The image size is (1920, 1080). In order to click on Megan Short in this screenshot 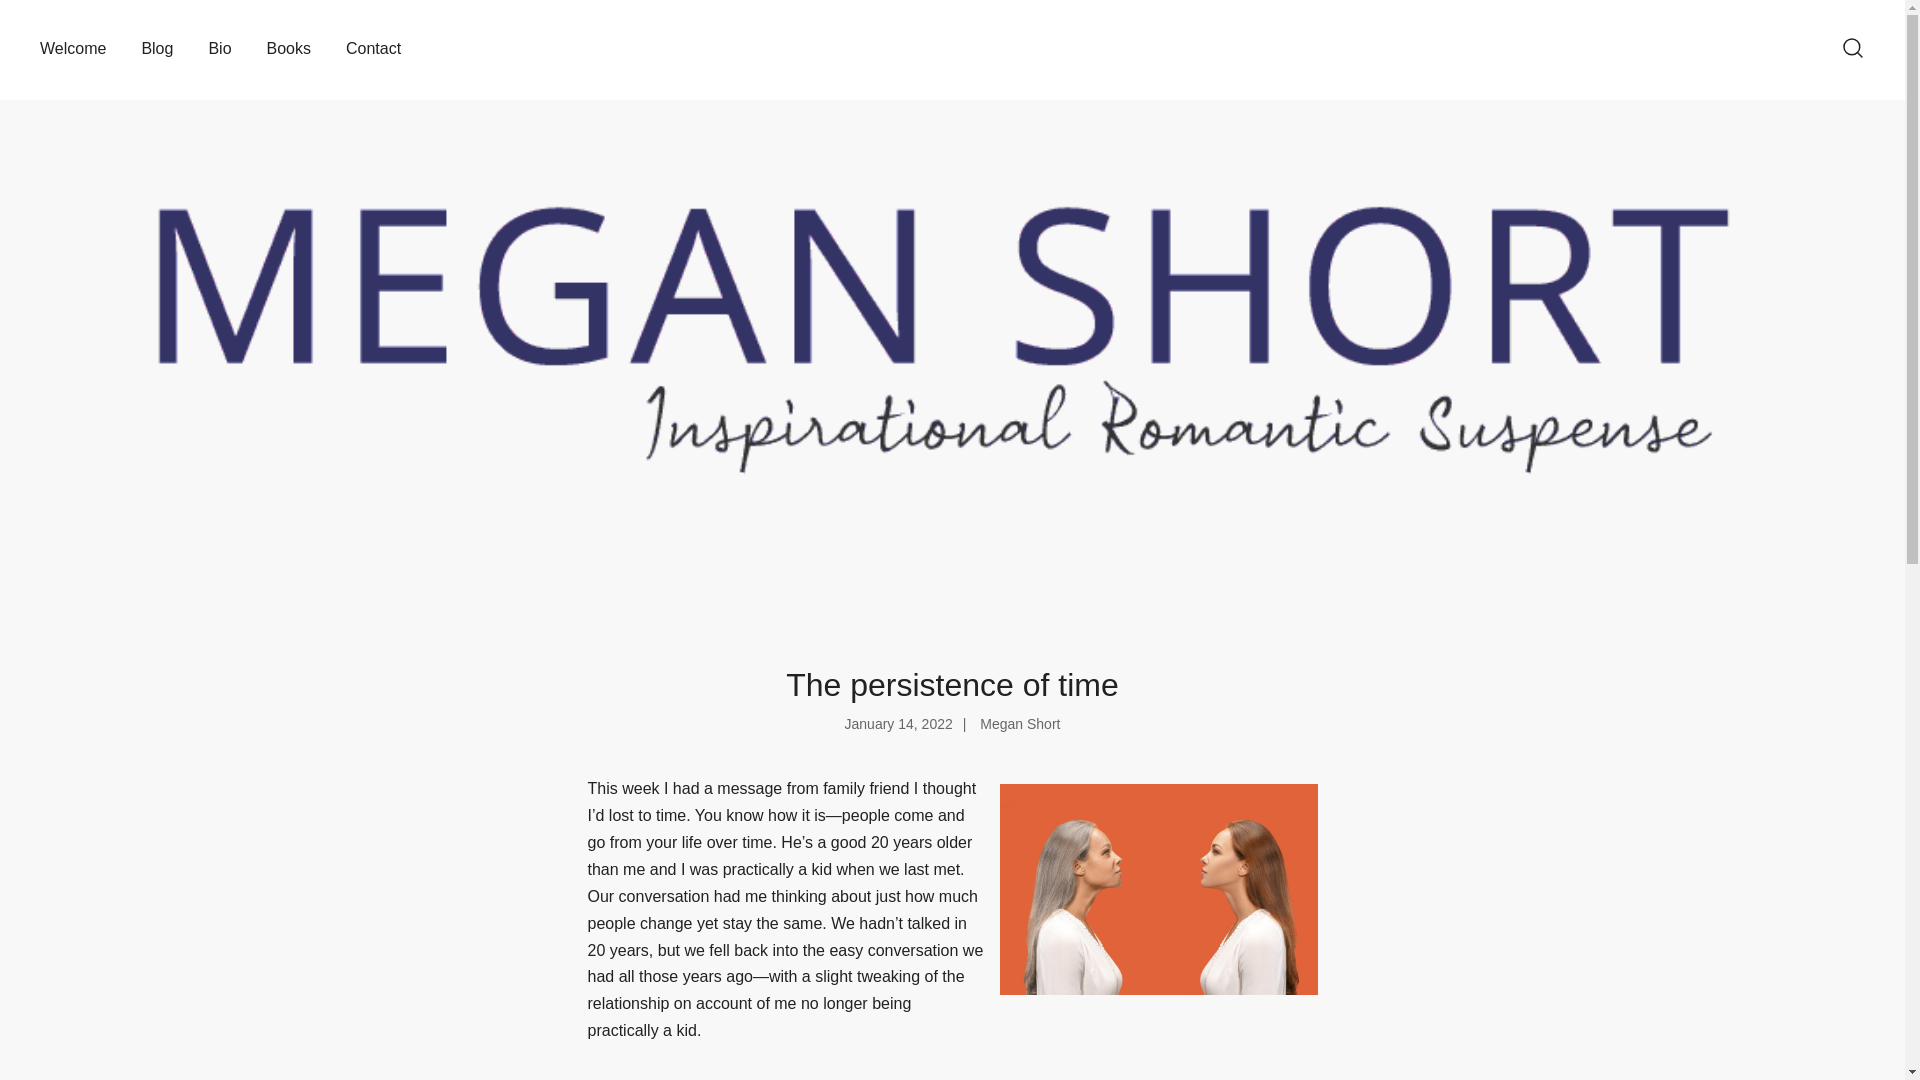, I will do `click(1019, 724)`.